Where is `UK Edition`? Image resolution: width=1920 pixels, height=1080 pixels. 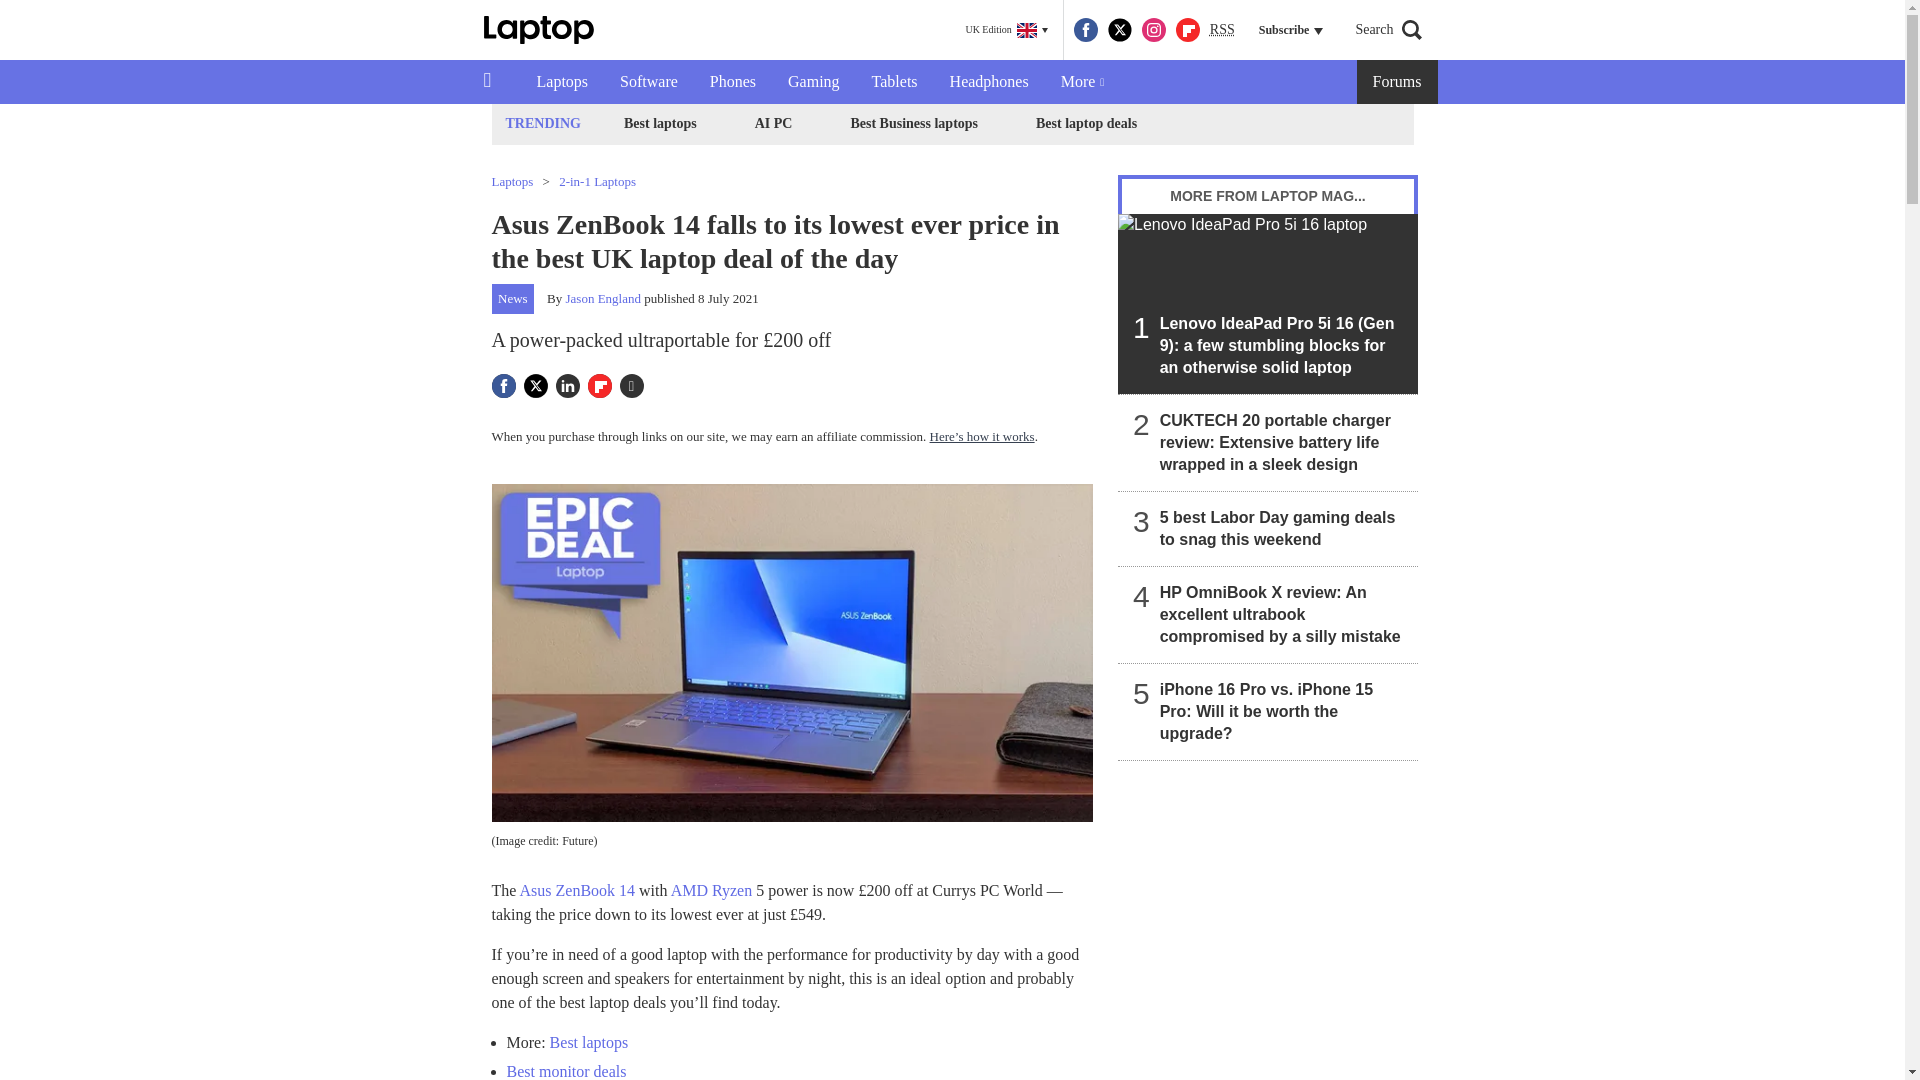
UK Edition is located at coordinates (1006, 30).